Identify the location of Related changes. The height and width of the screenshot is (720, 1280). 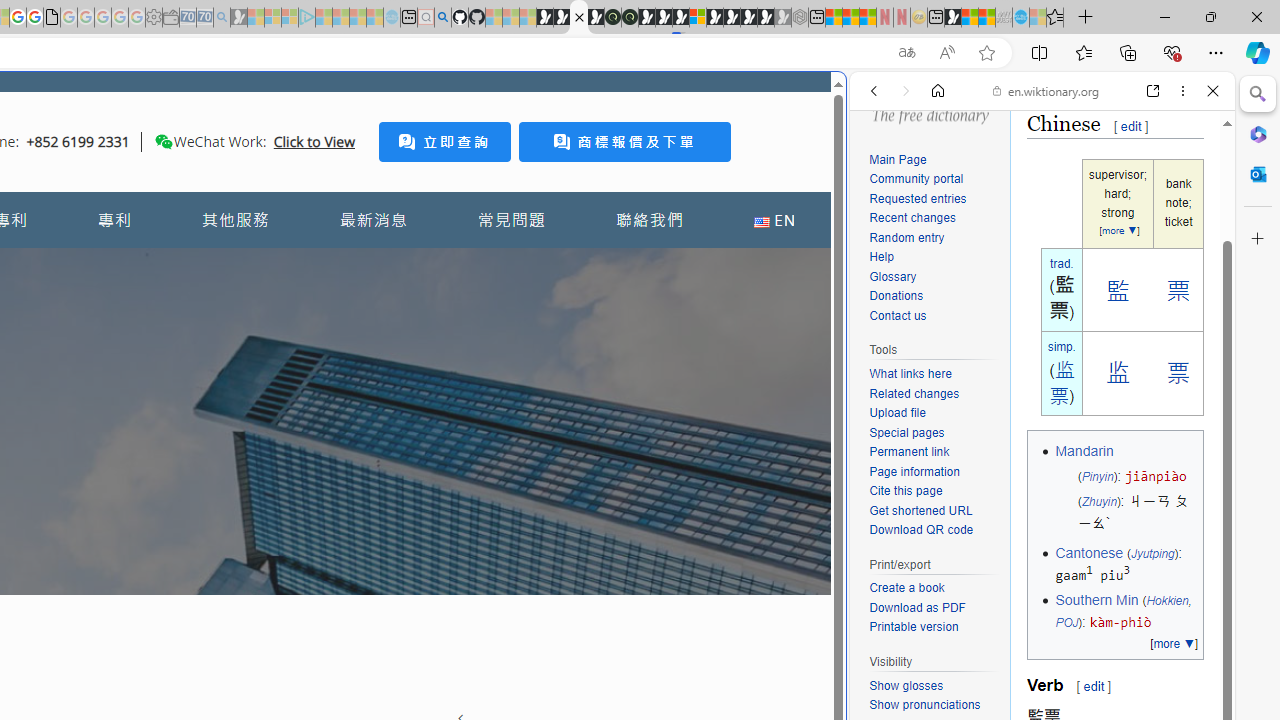
(934, 394).